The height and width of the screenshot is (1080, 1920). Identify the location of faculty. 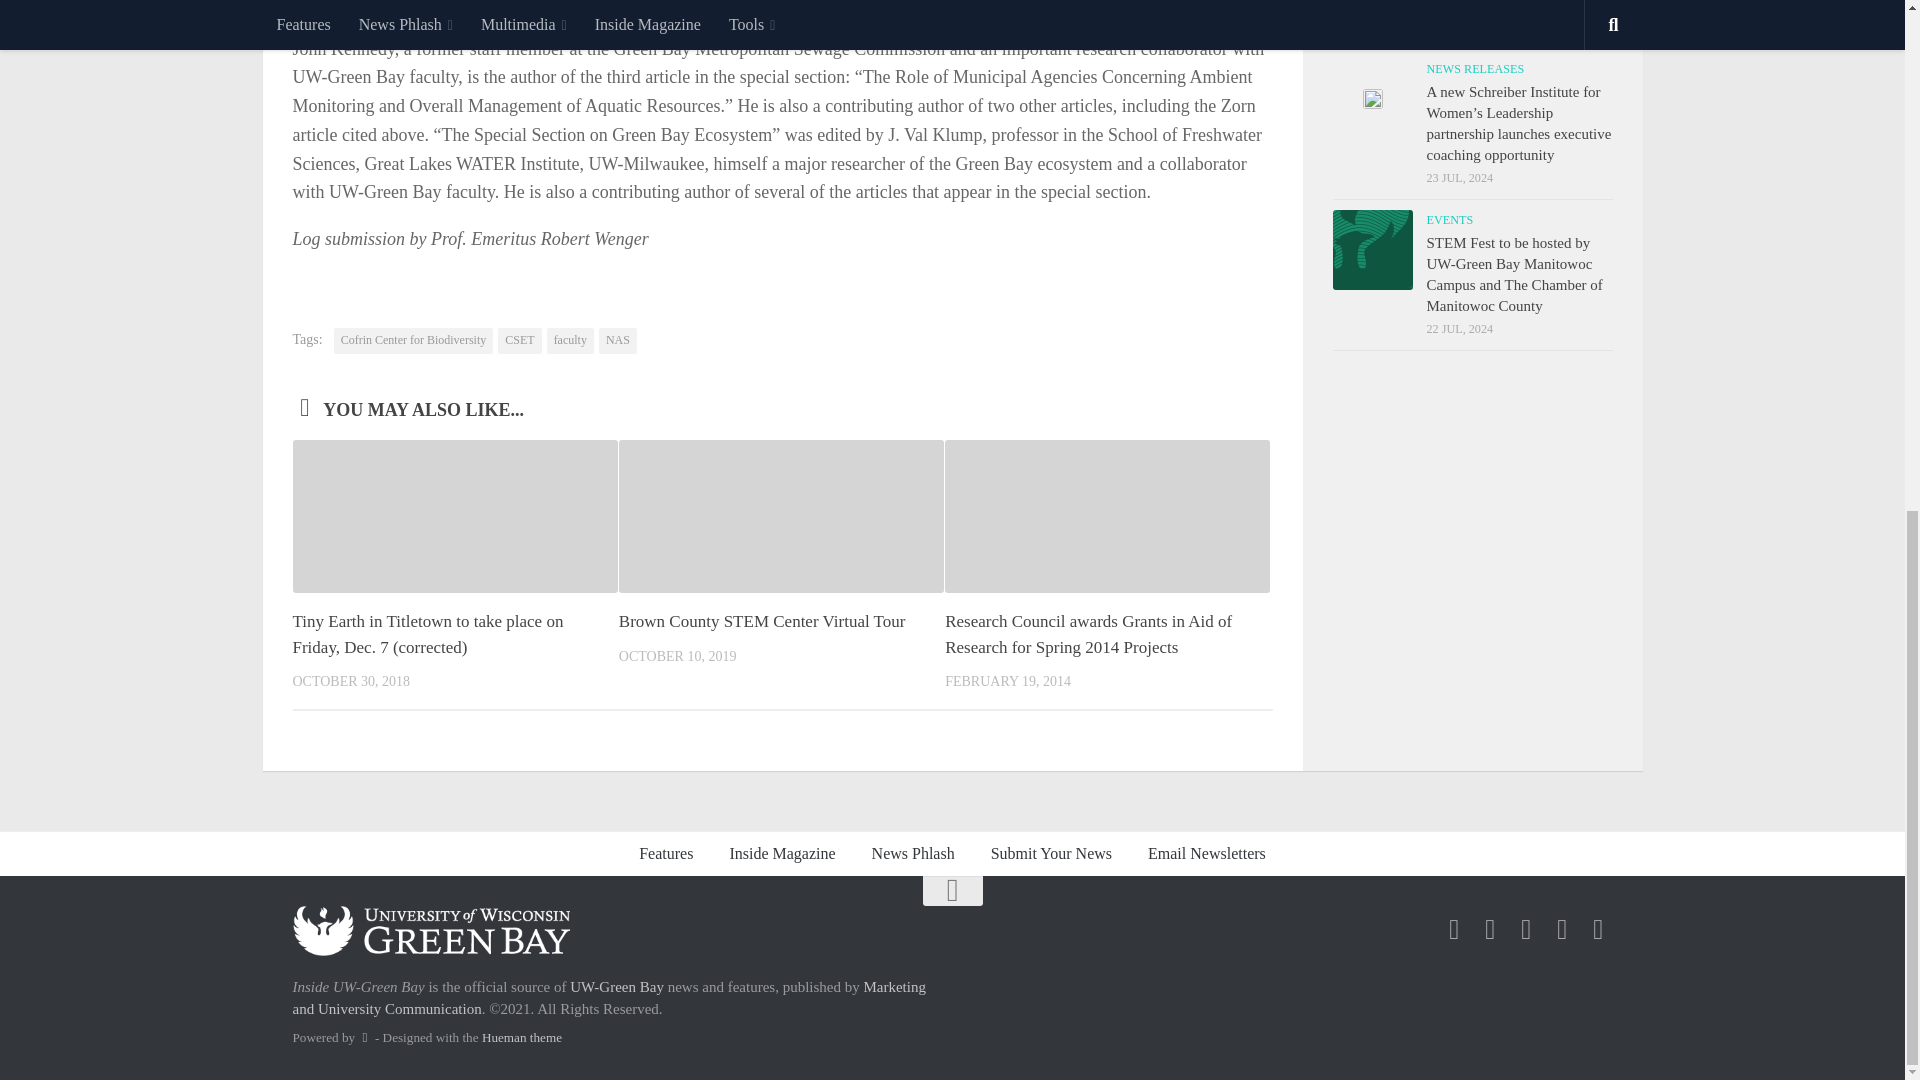
(570, 341).